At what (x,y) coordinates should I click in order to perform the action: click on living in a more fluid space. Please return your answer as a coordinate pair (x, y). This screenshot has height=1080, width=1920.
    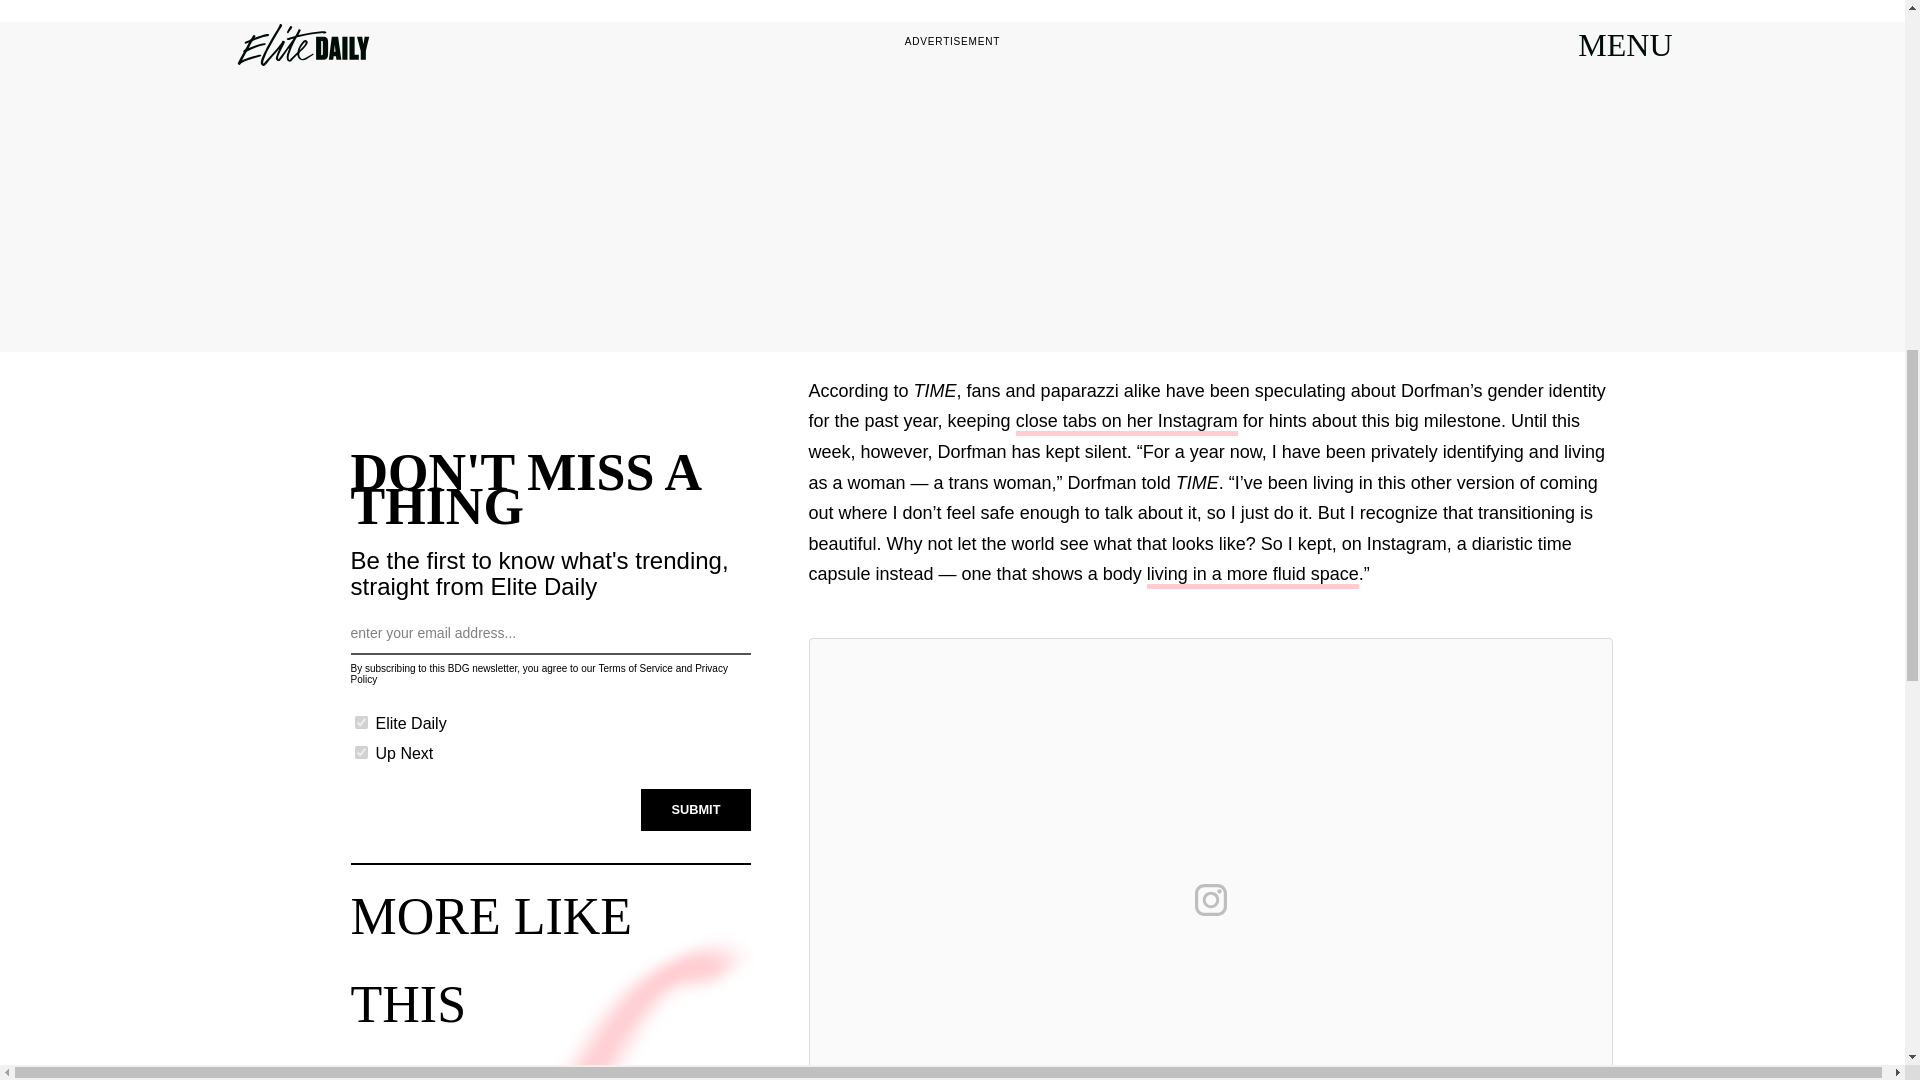
    Looking at the image, I should click on (1252, 576).